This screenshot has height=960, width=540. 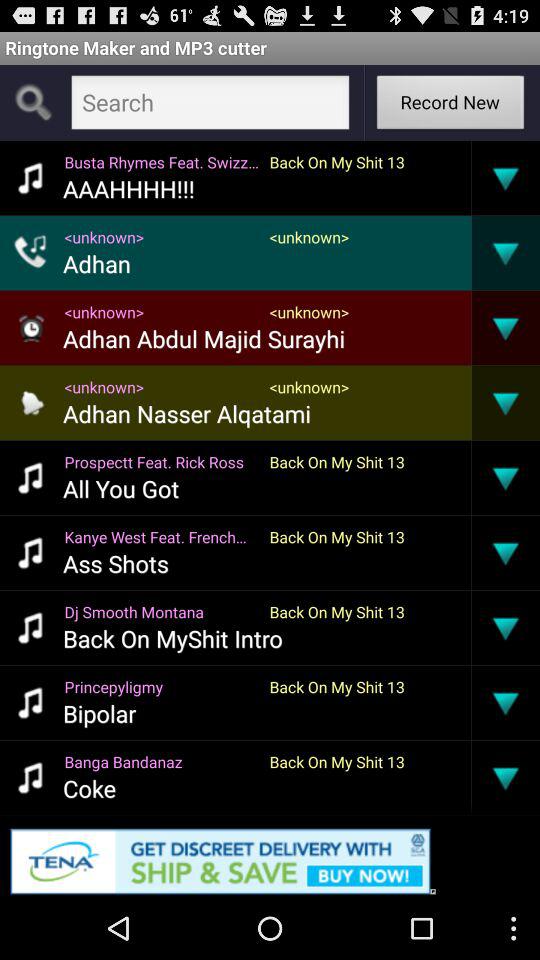 I want to click on click item to the left of back on my, so click(x=162, y=612).